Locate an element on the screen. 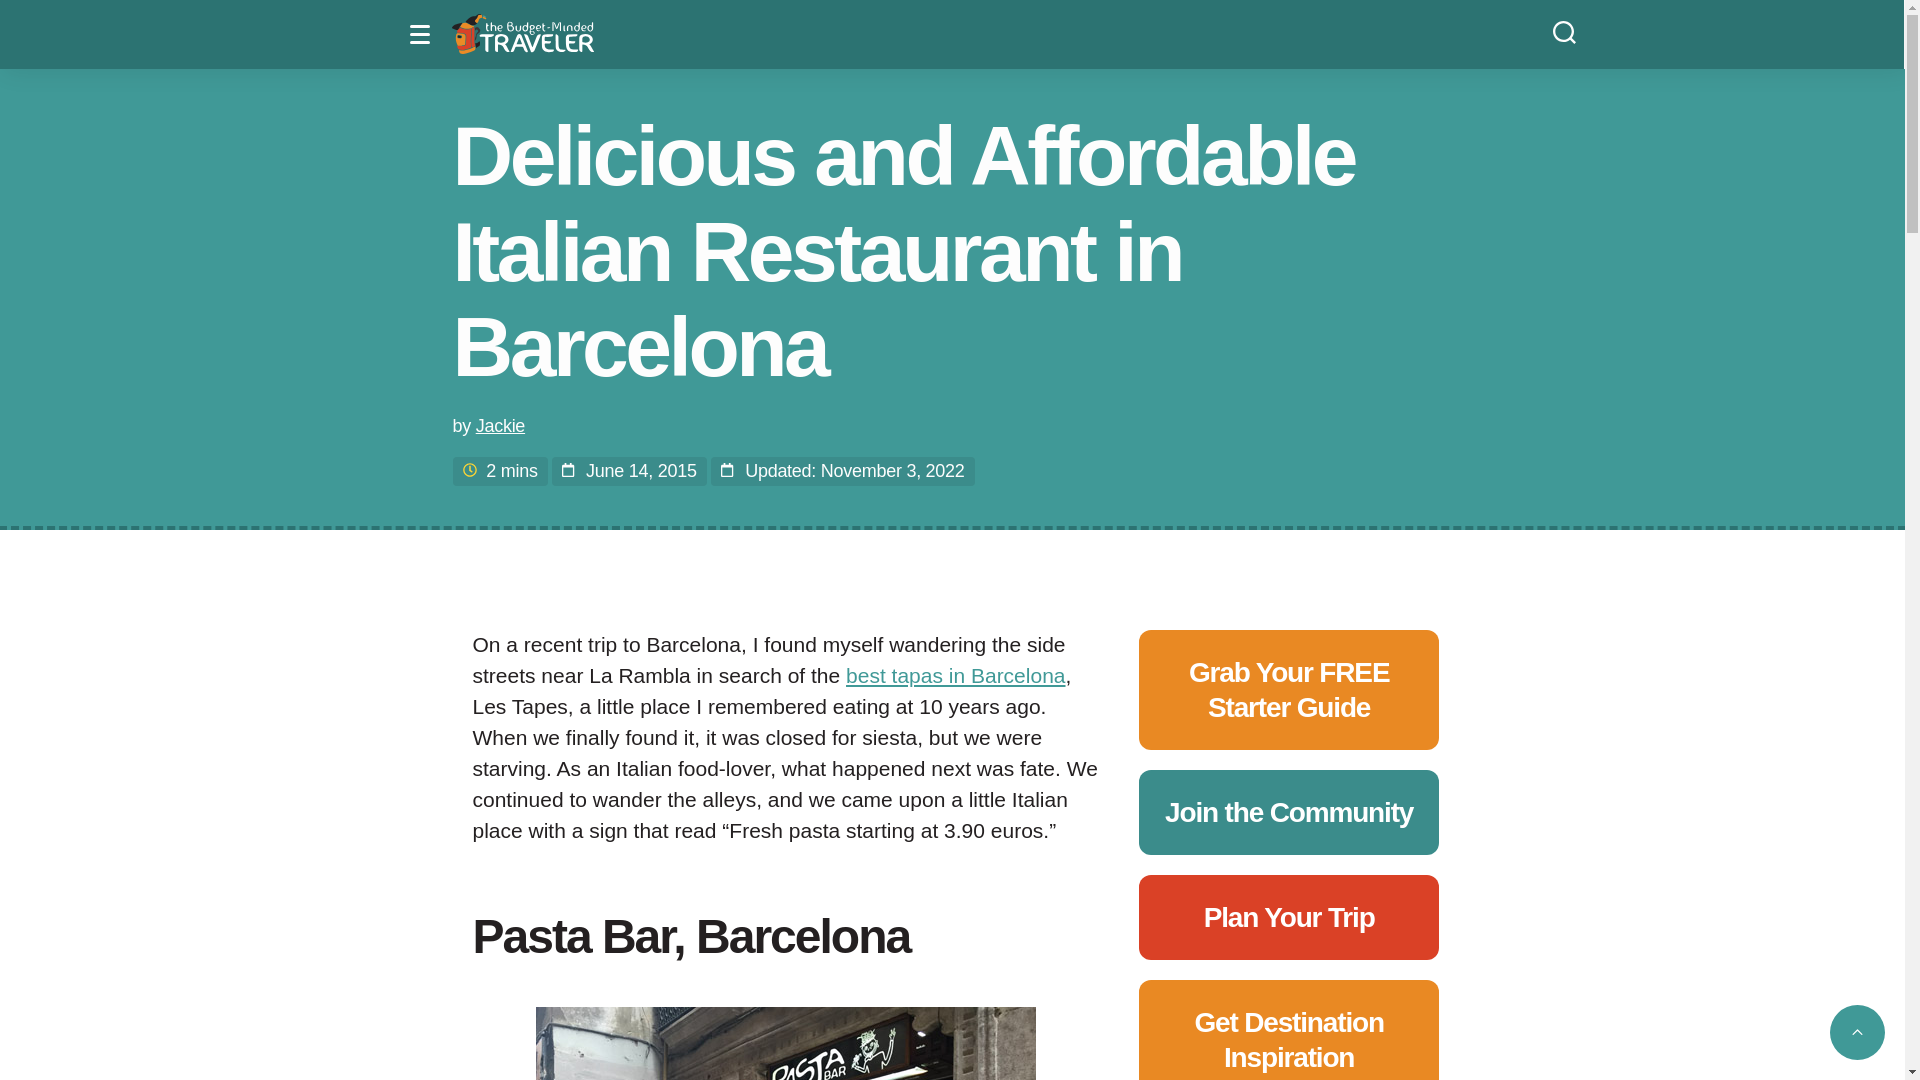 The width and height of the screenshot is (1920, 1080). best tapas in Barcelona is located at coordinates (956, 675).